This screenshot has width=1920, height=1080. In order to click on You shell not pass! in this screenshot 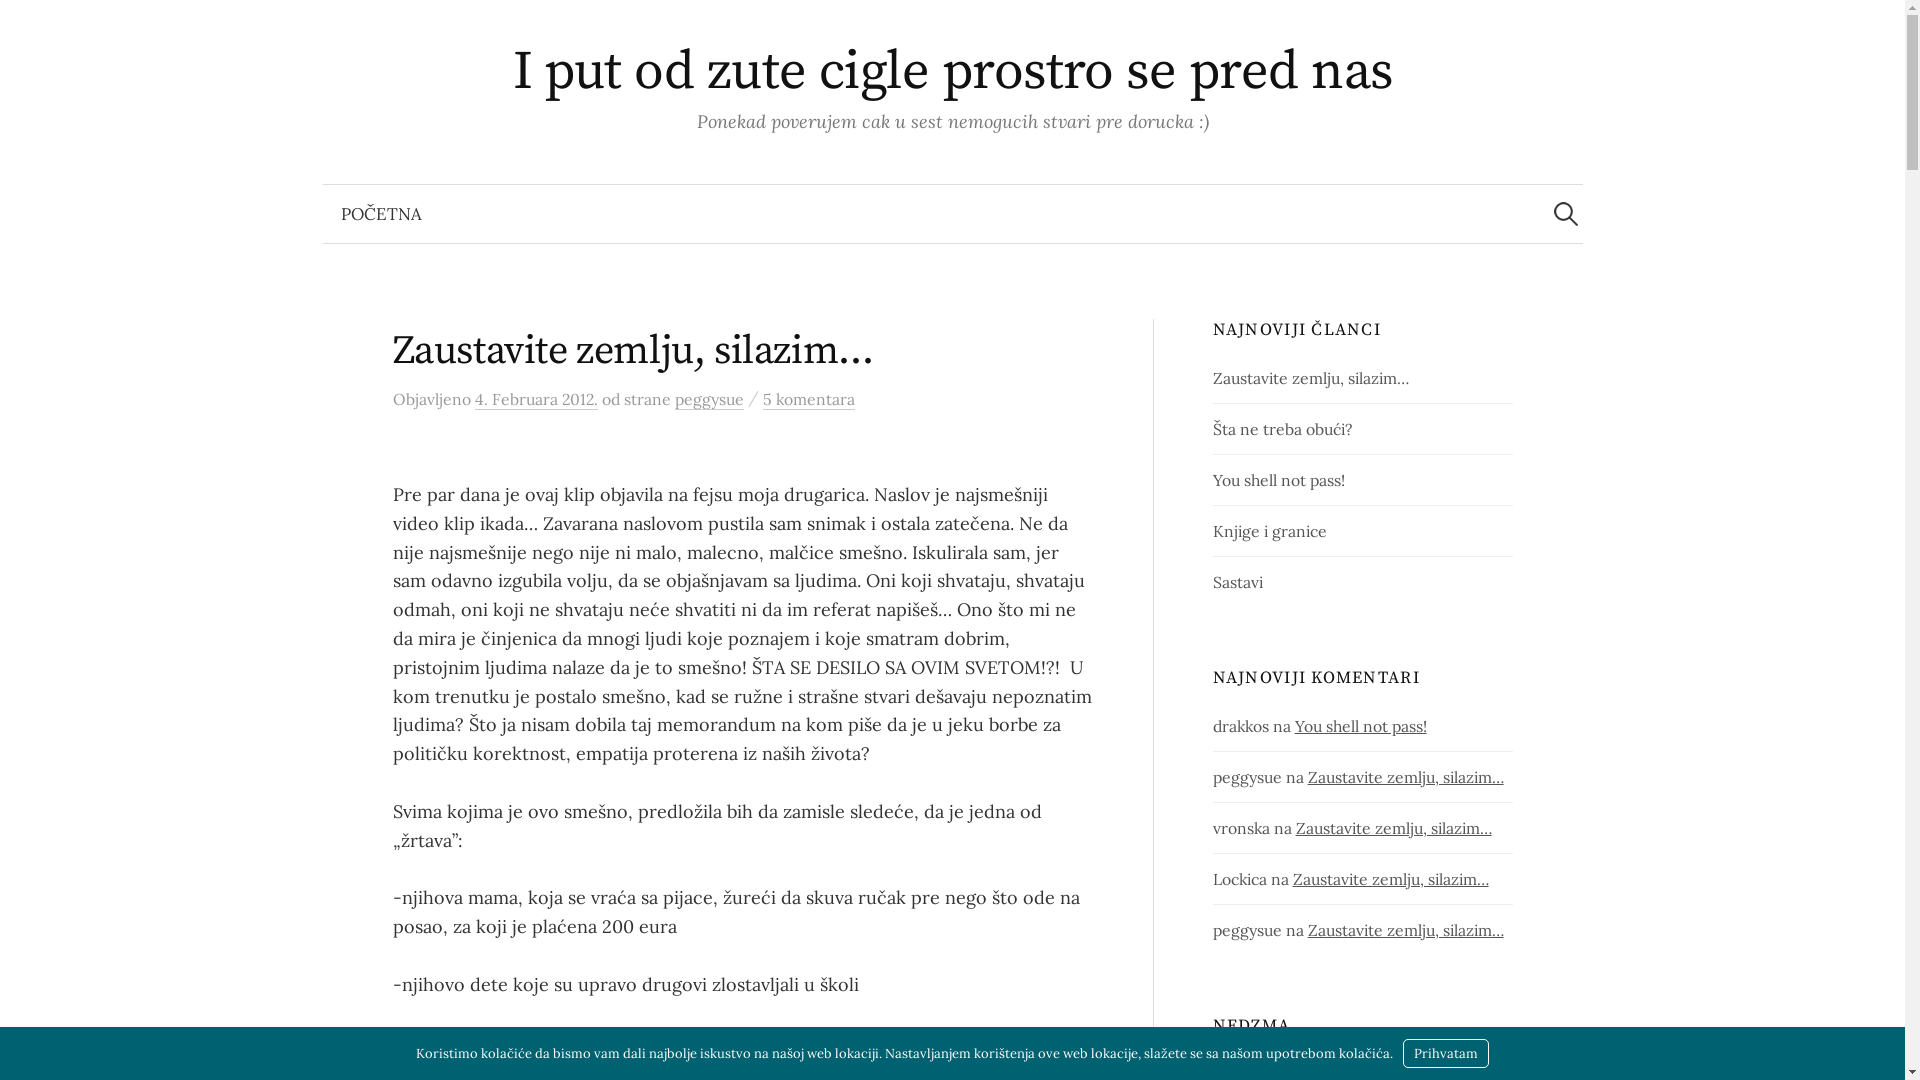, I will do `click(1361, 726)`.